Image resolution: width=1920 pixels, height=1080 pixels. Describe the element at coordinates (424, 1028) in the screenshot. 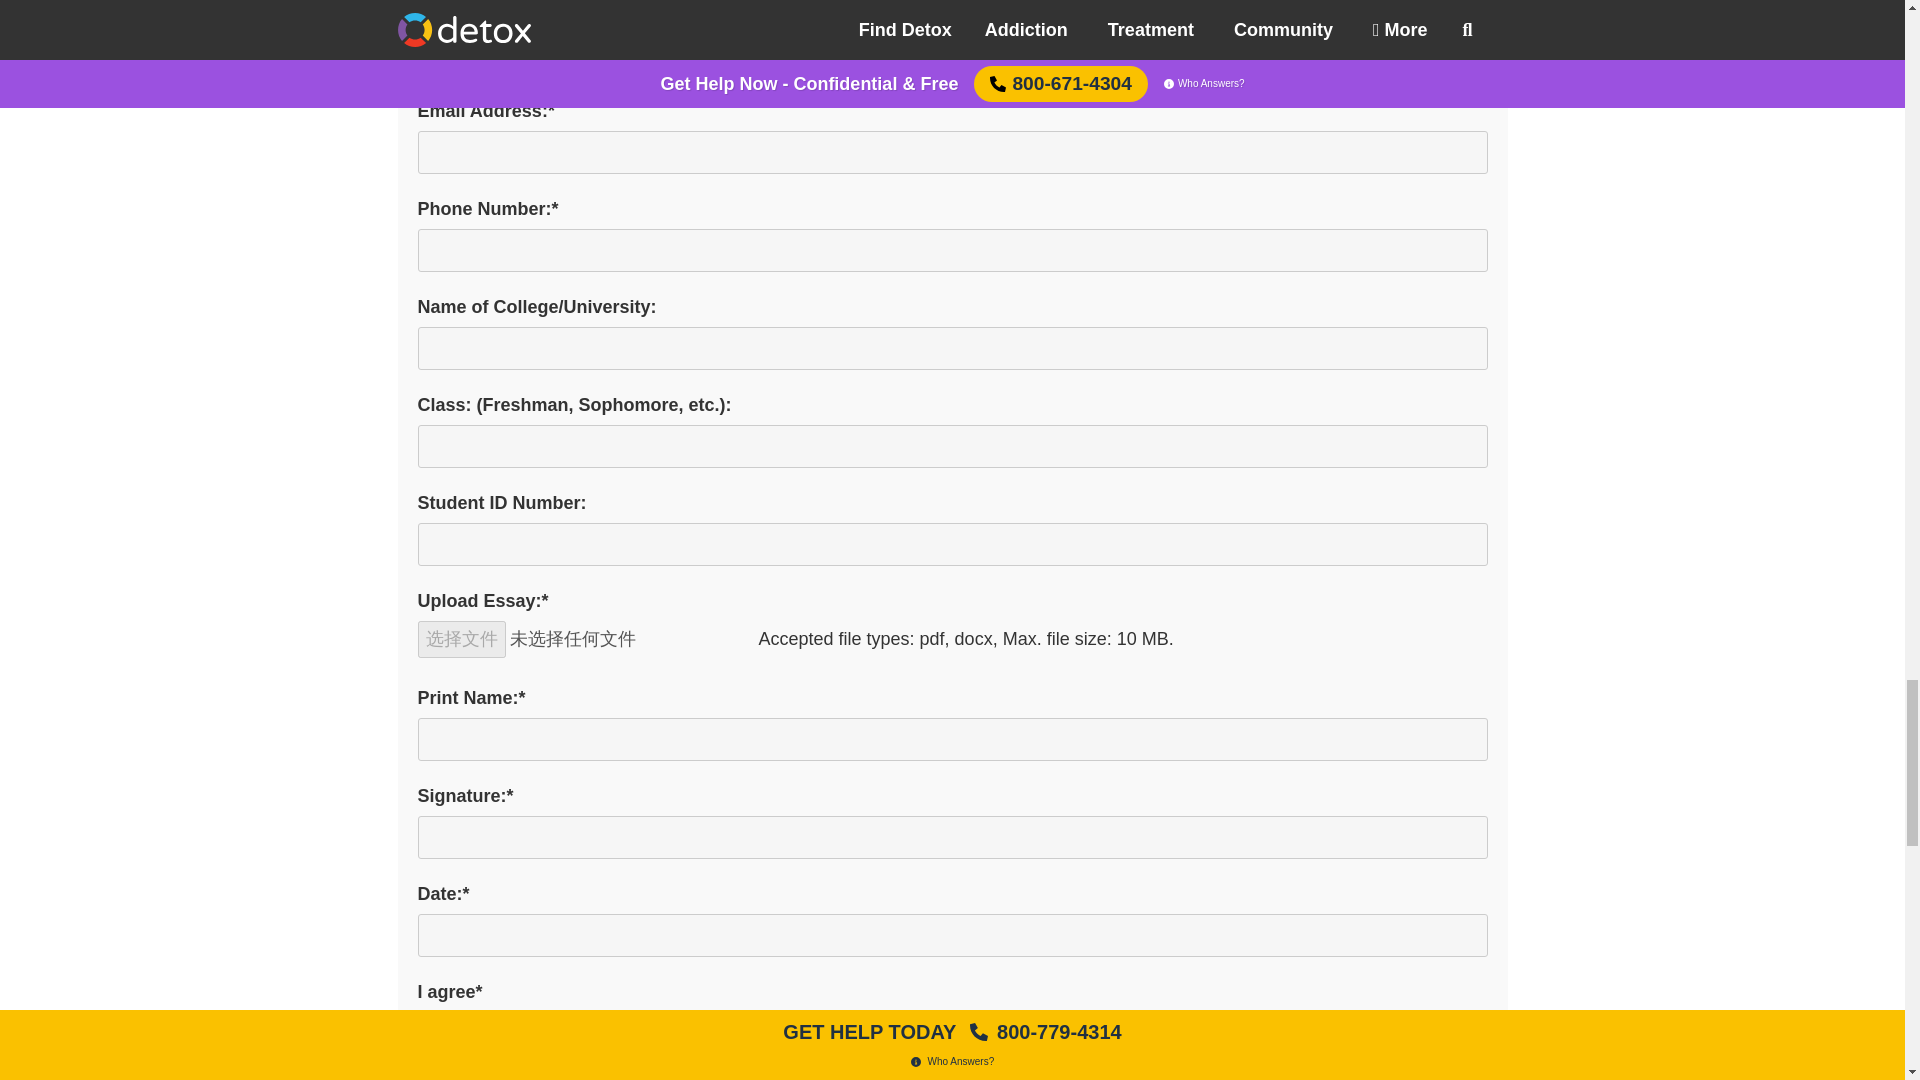

I see `1` at that location.